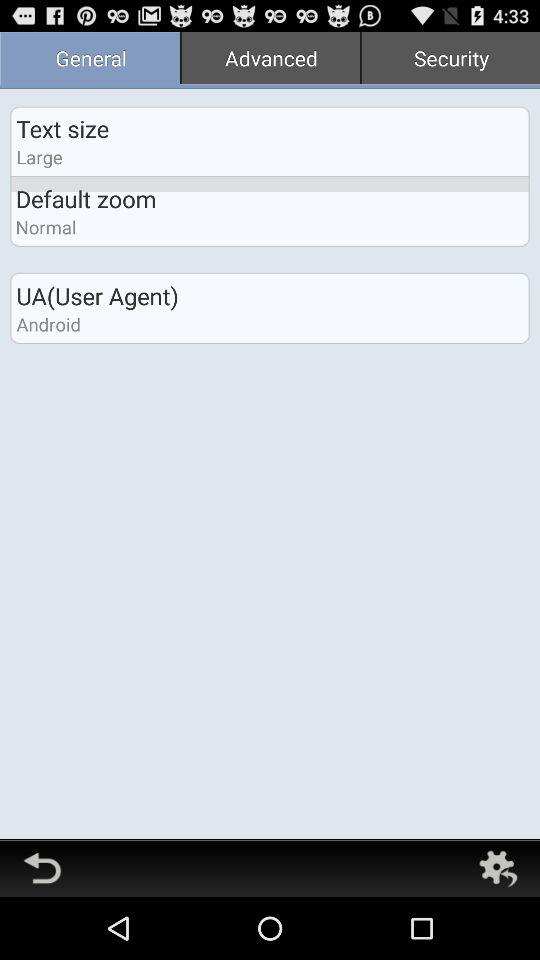 The image size is (540, 960). What do you see at coordinates (86, 198) in the screenshot?
I see `jump to default zoom item` at bounding box center [86, 198].